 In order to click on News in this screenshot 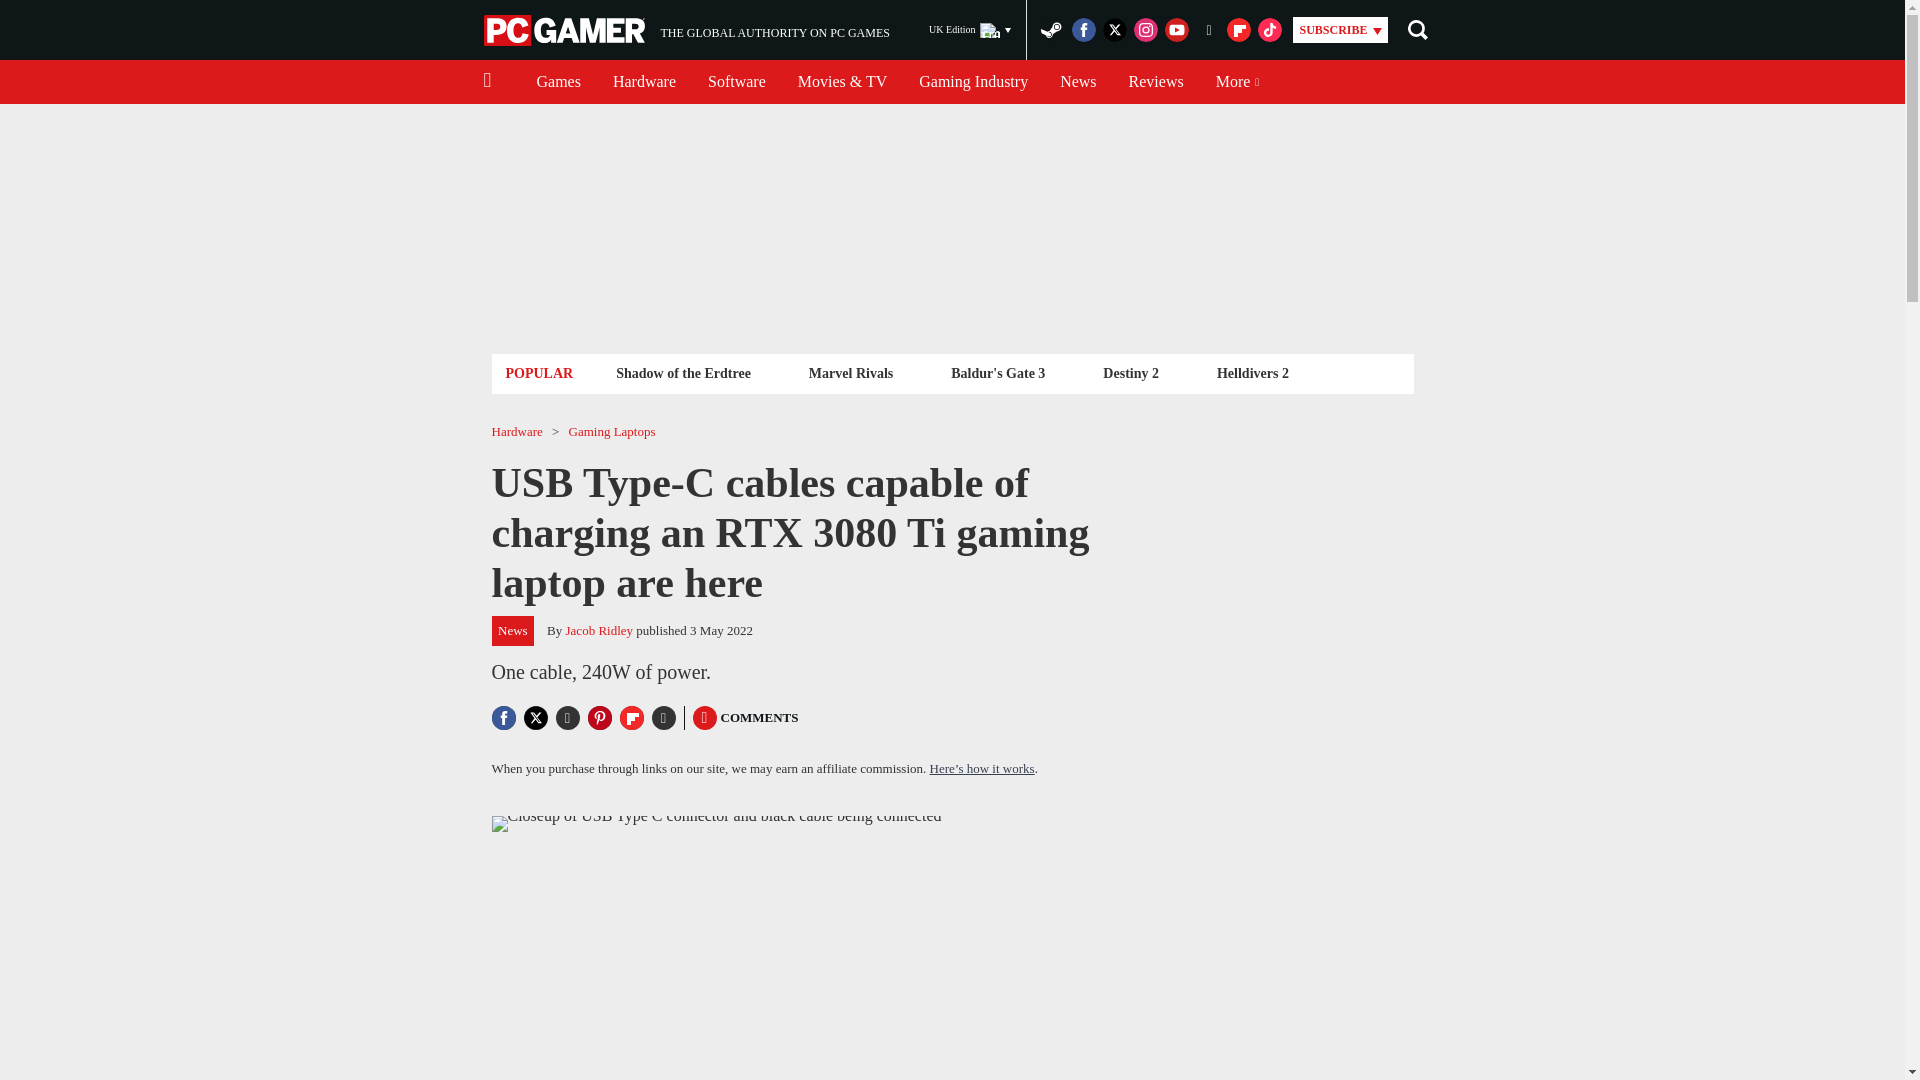, I will do `click(1078, 82)`.